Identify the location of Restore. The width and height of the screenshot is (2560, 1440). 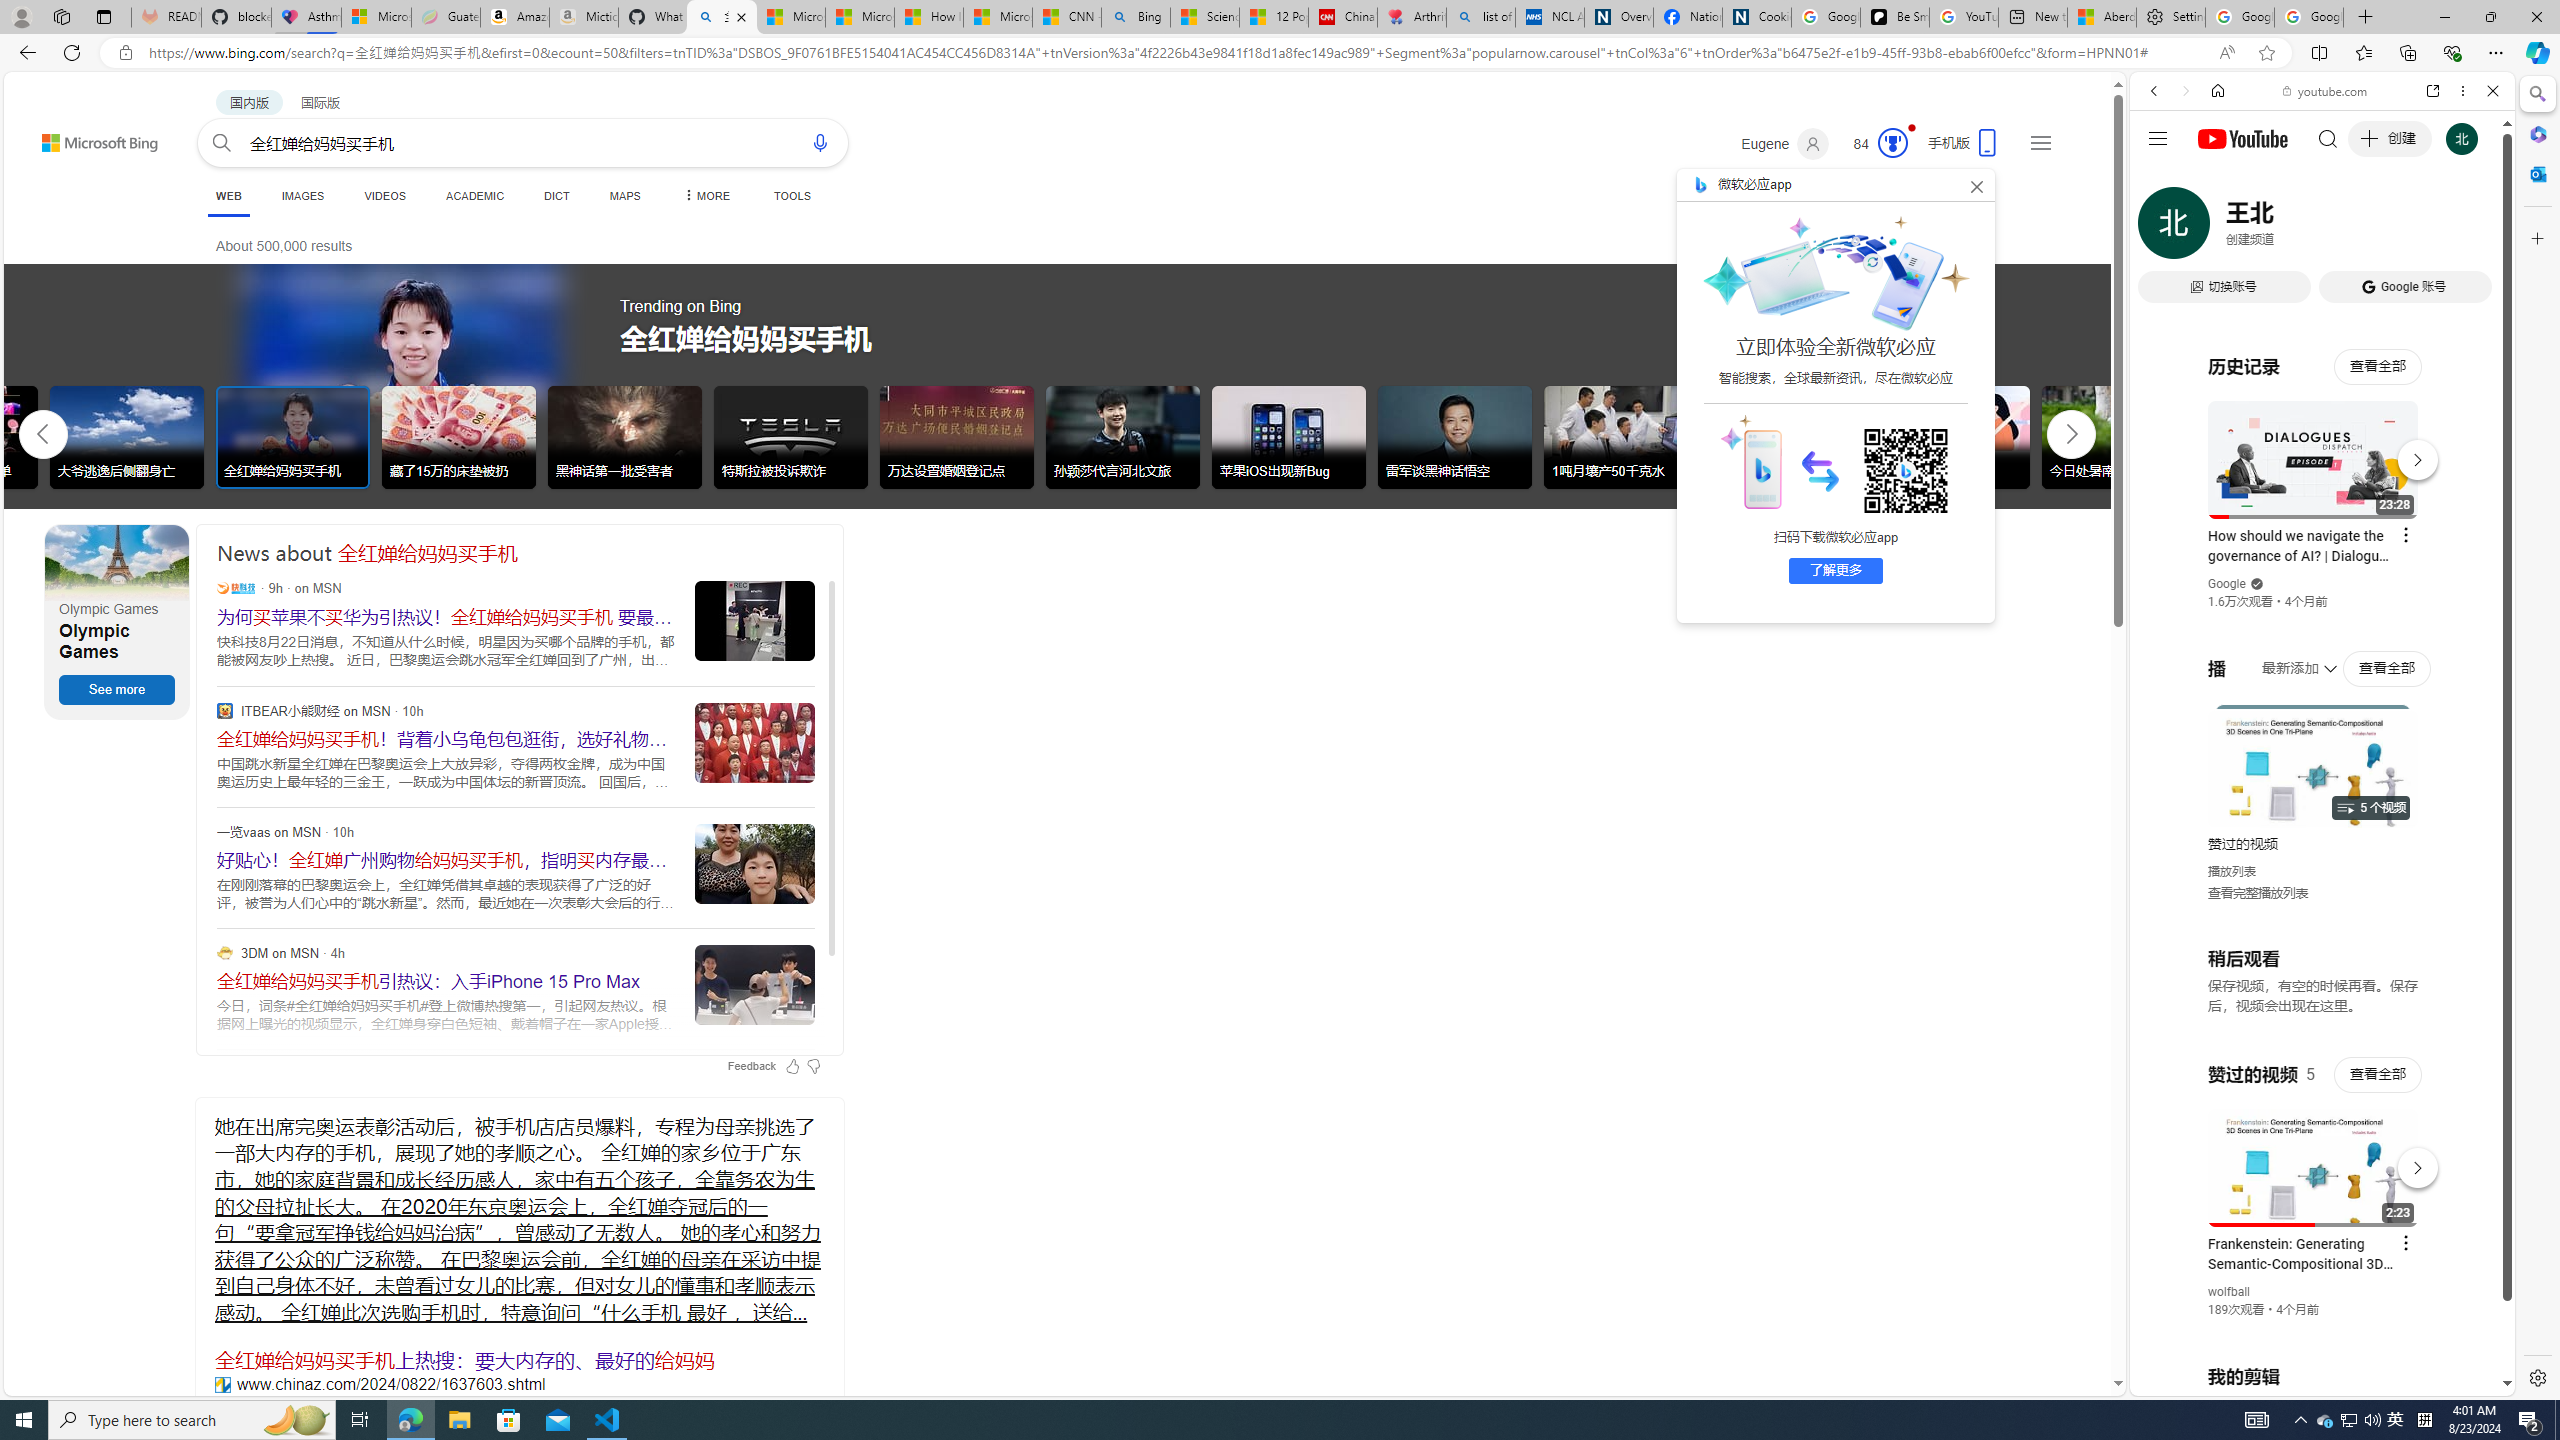
(2490, 17).